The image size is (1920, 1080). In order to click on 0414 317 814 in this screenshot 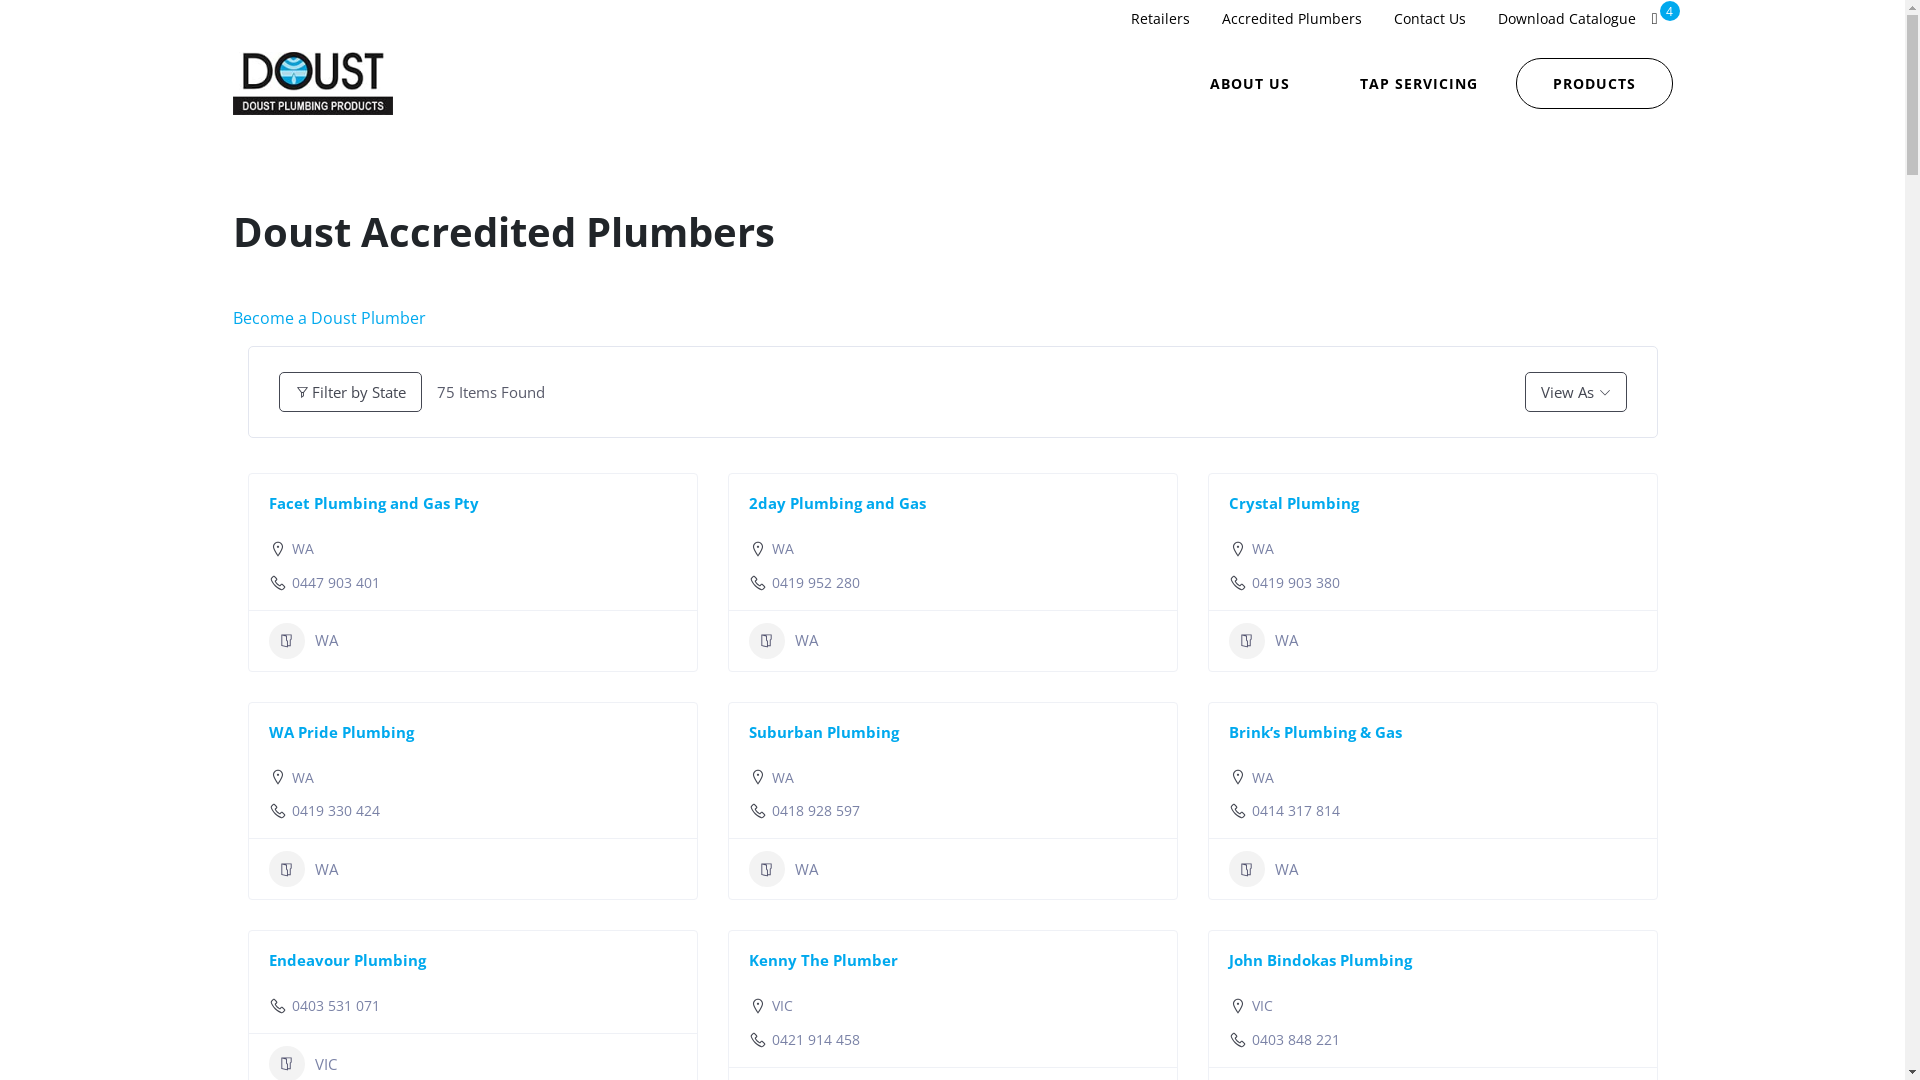, I will do `click(1296, 811)`.